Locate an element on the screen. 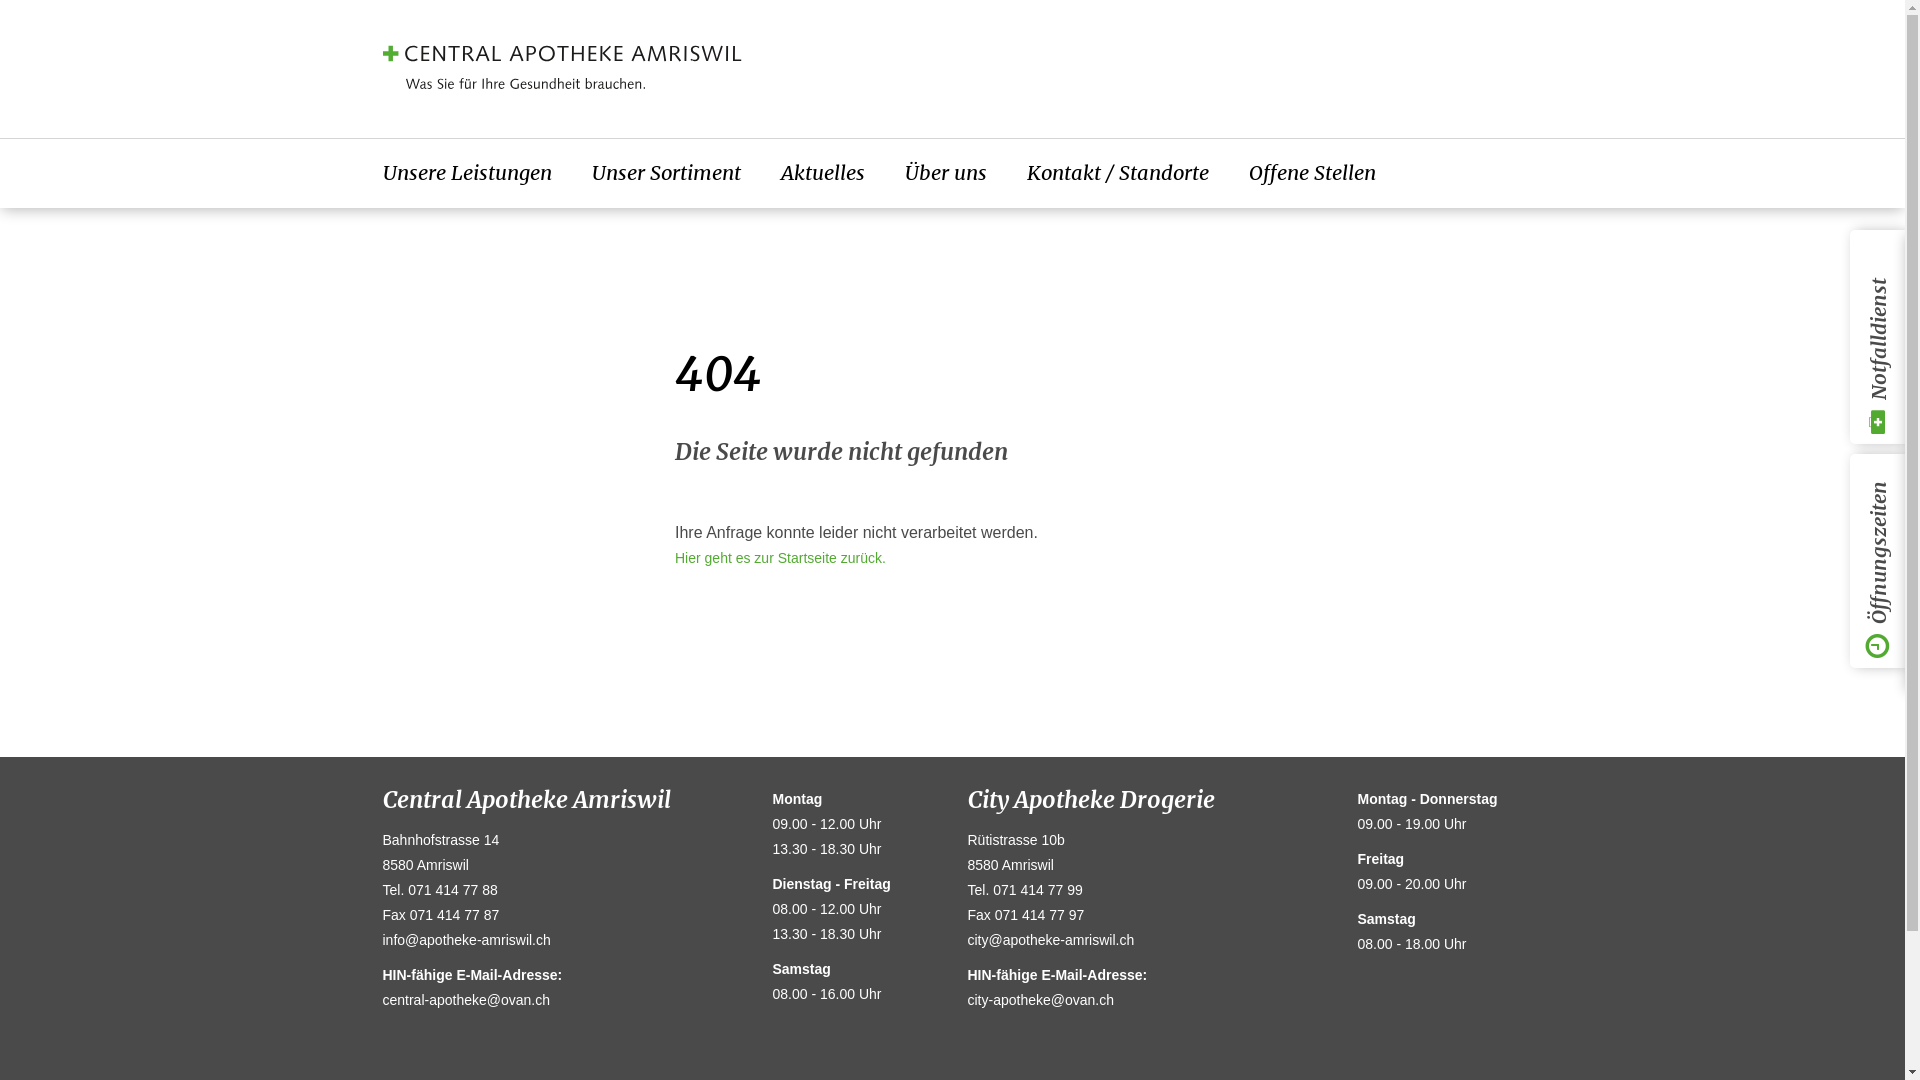 This screenshot has height=1080, width=1920. Unser Sortiment is located at coordinates (666, 174).